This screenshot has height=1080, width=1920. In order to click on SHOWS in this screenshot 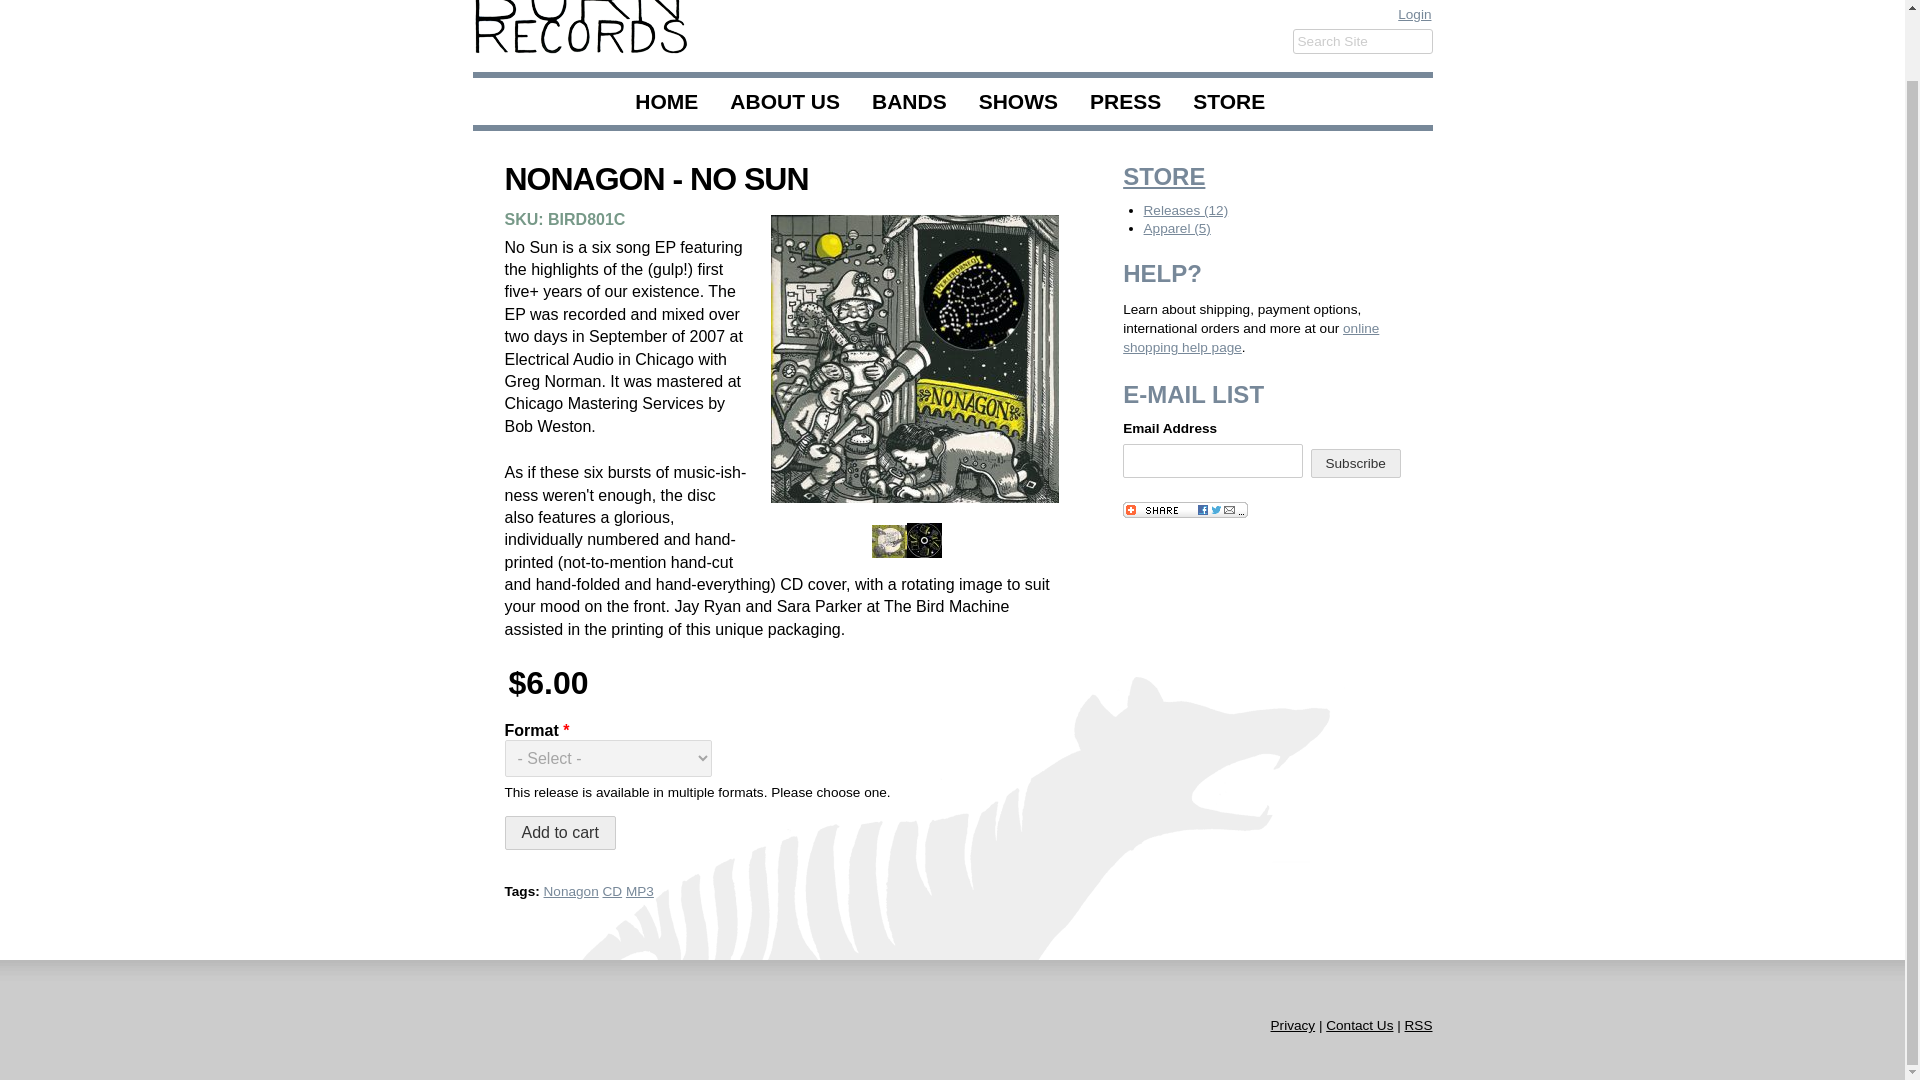, I will do `click(1018, 101)`.